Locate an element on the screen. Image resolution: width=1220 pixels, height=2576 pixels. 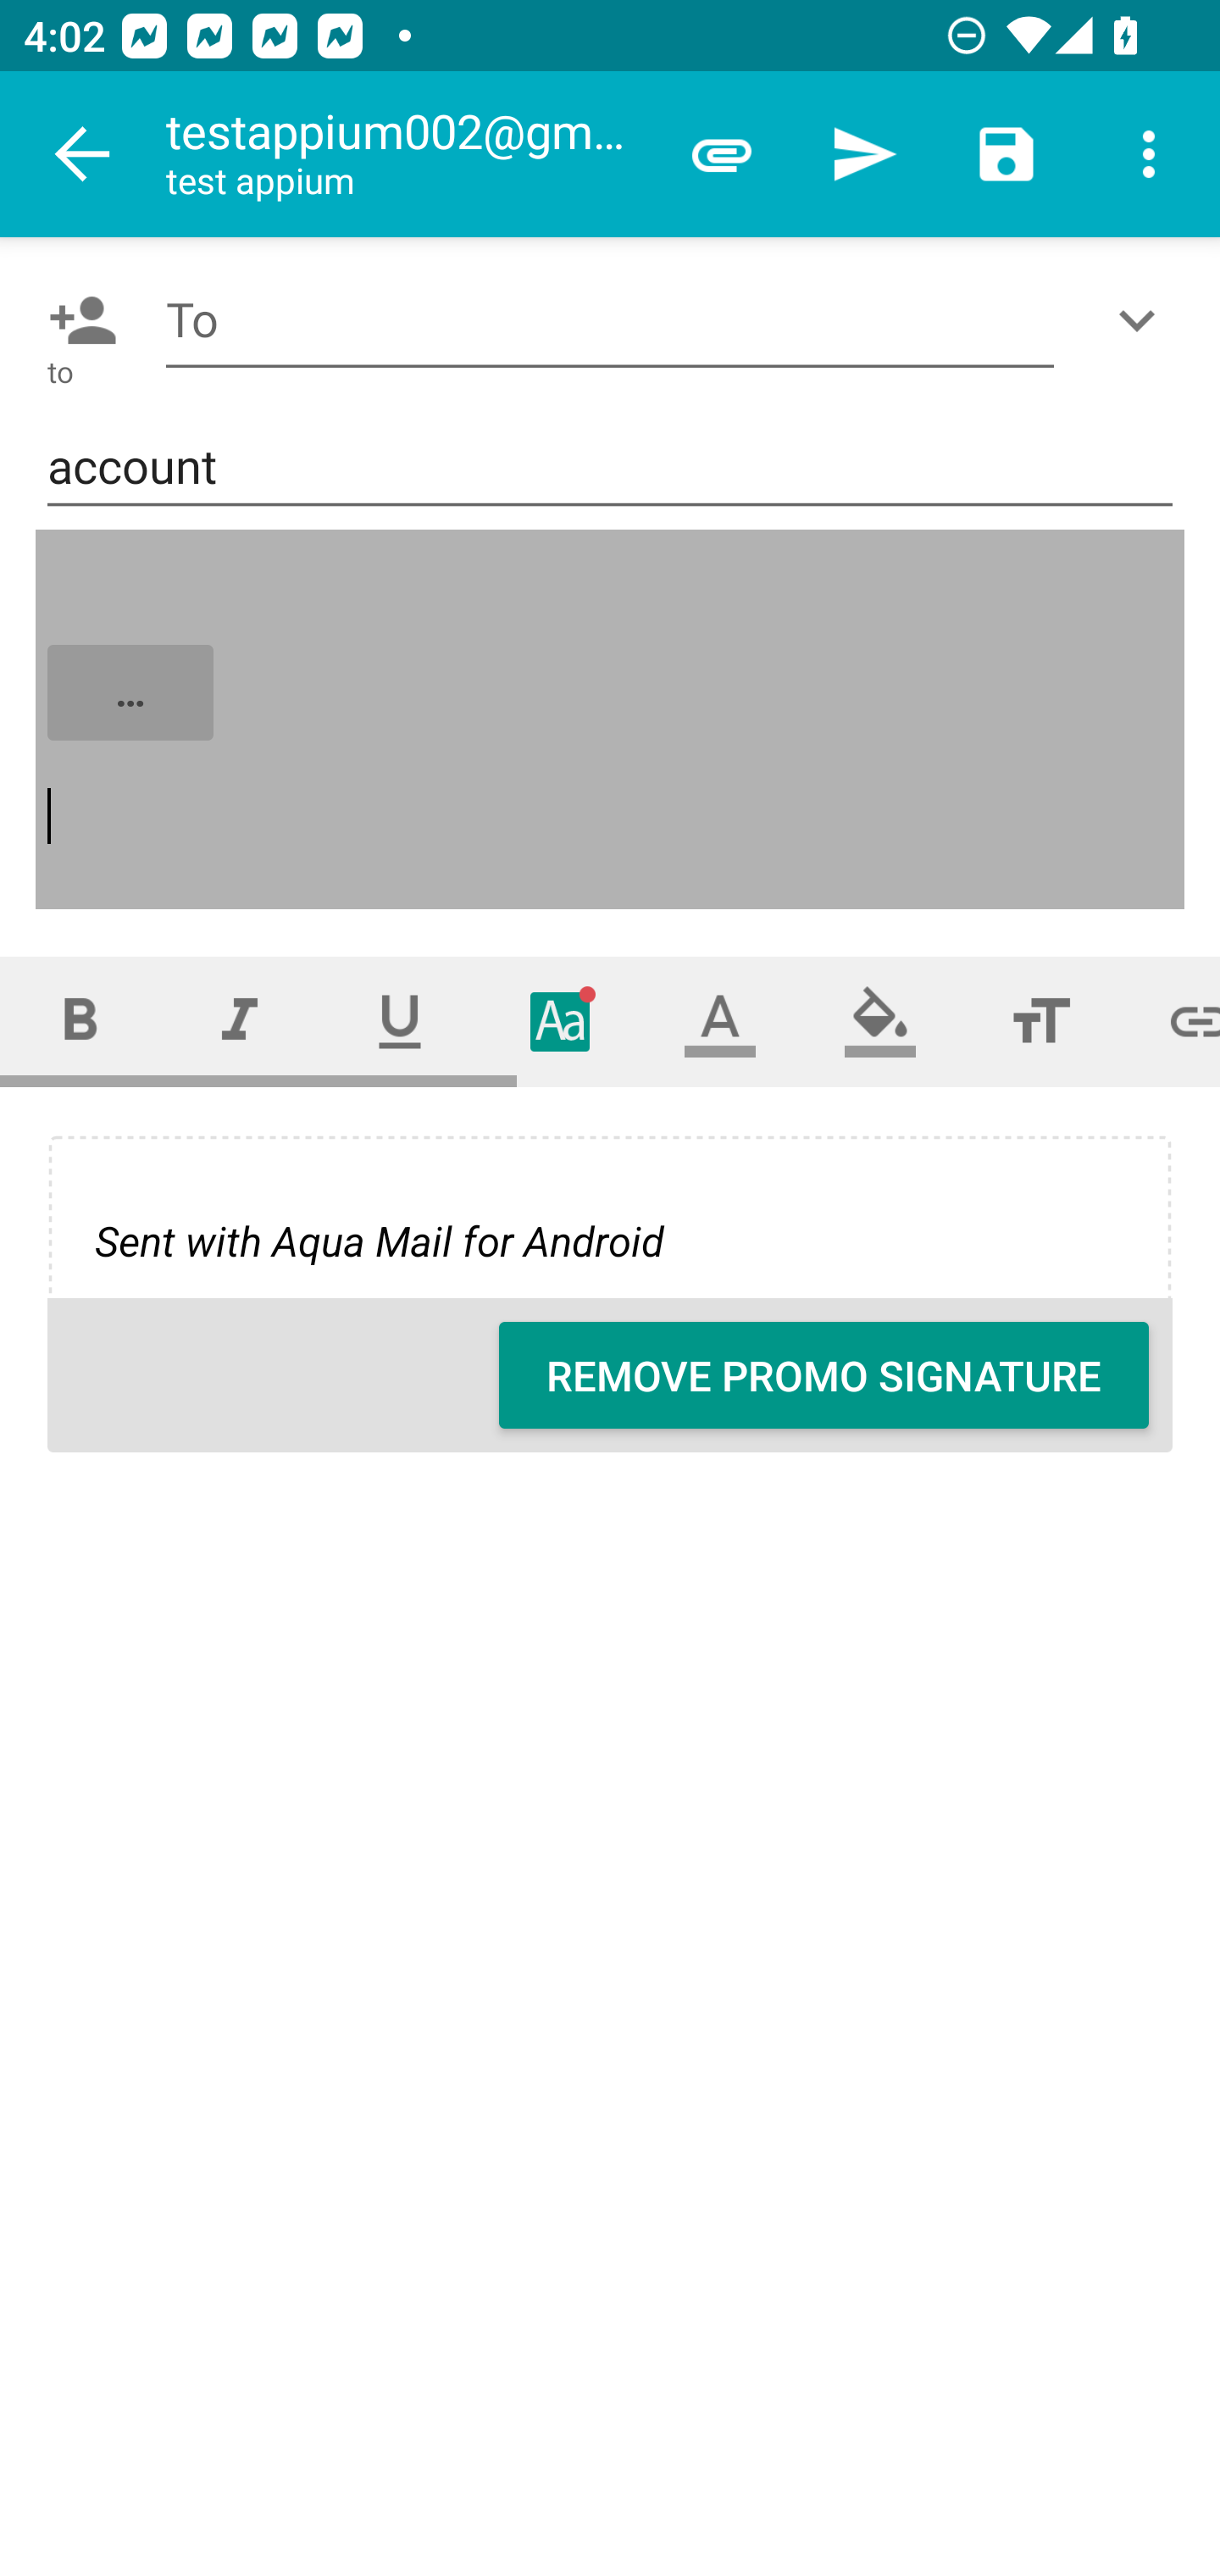
Font size is located at coordinates (1040, 1020).